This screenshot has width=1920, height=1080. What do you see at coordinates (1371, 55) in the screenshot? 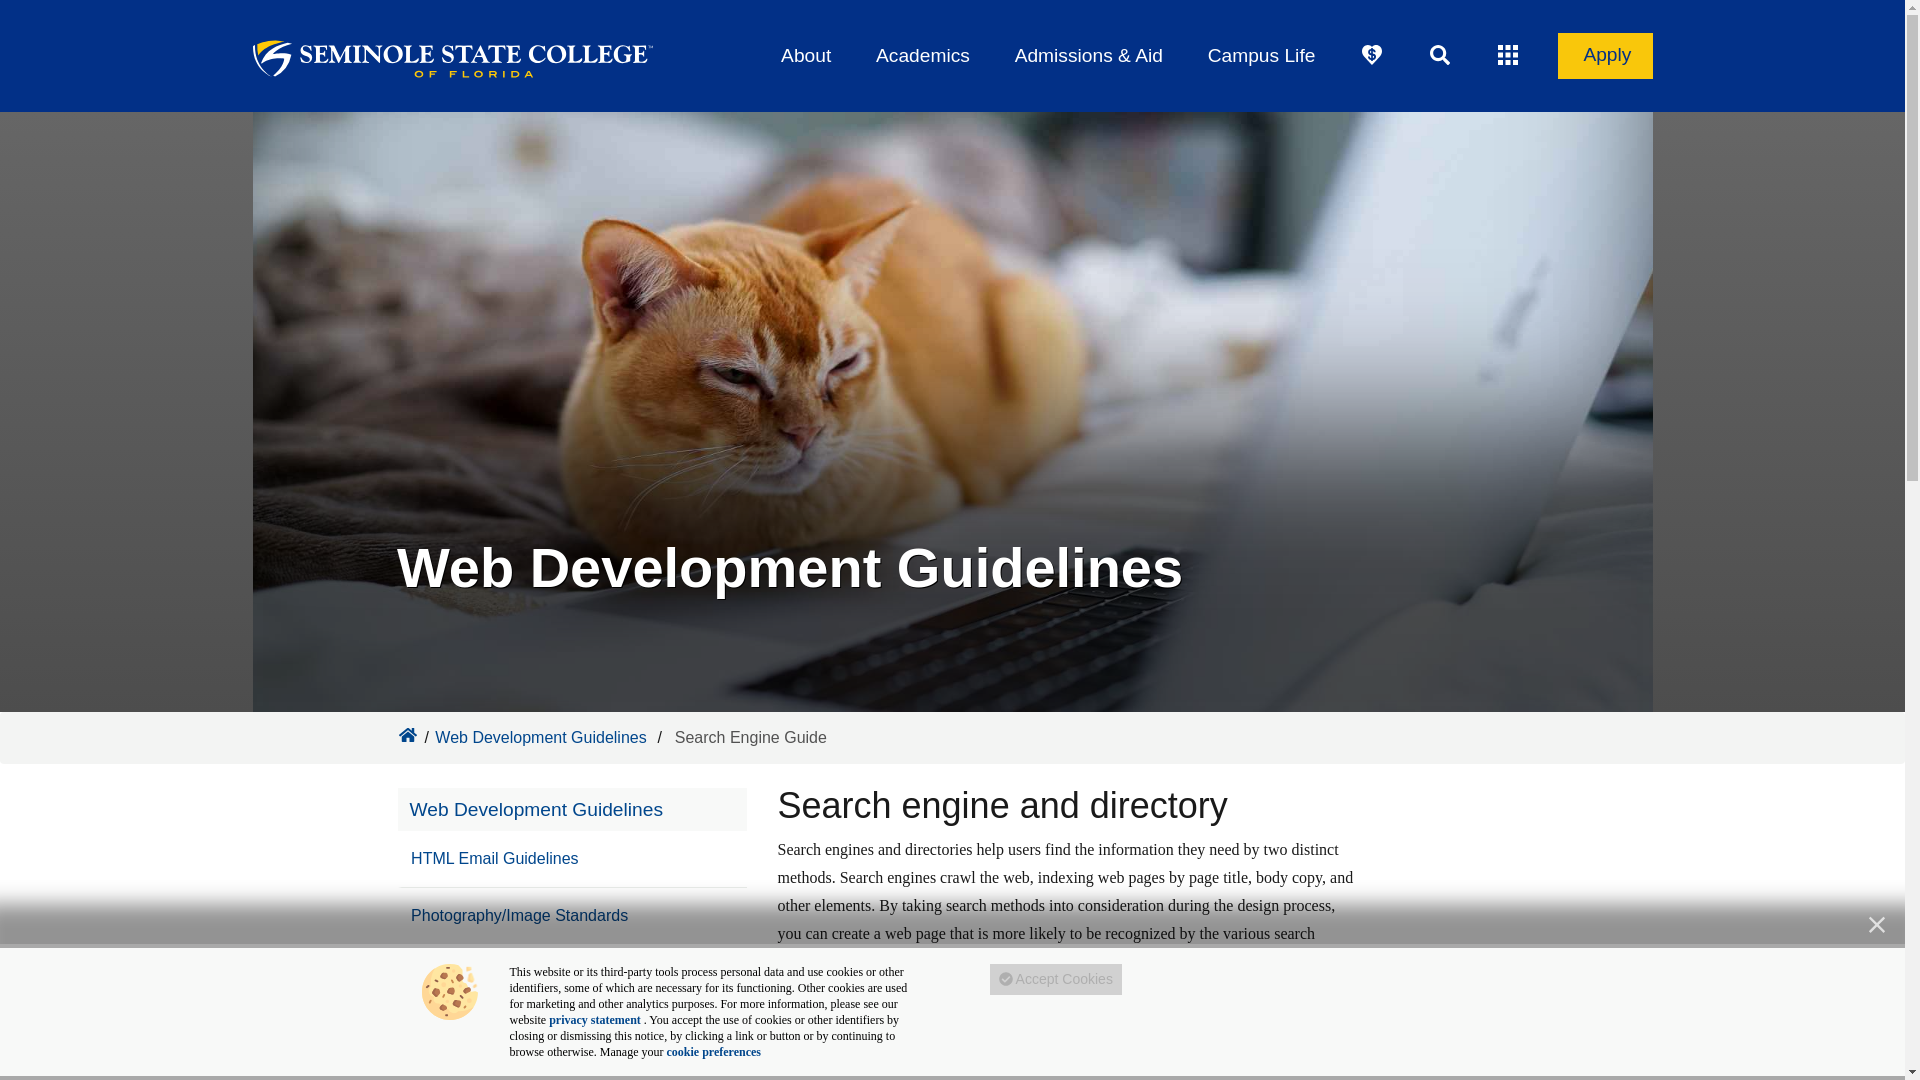
I see `Give` at bounding box center [1371, 55].